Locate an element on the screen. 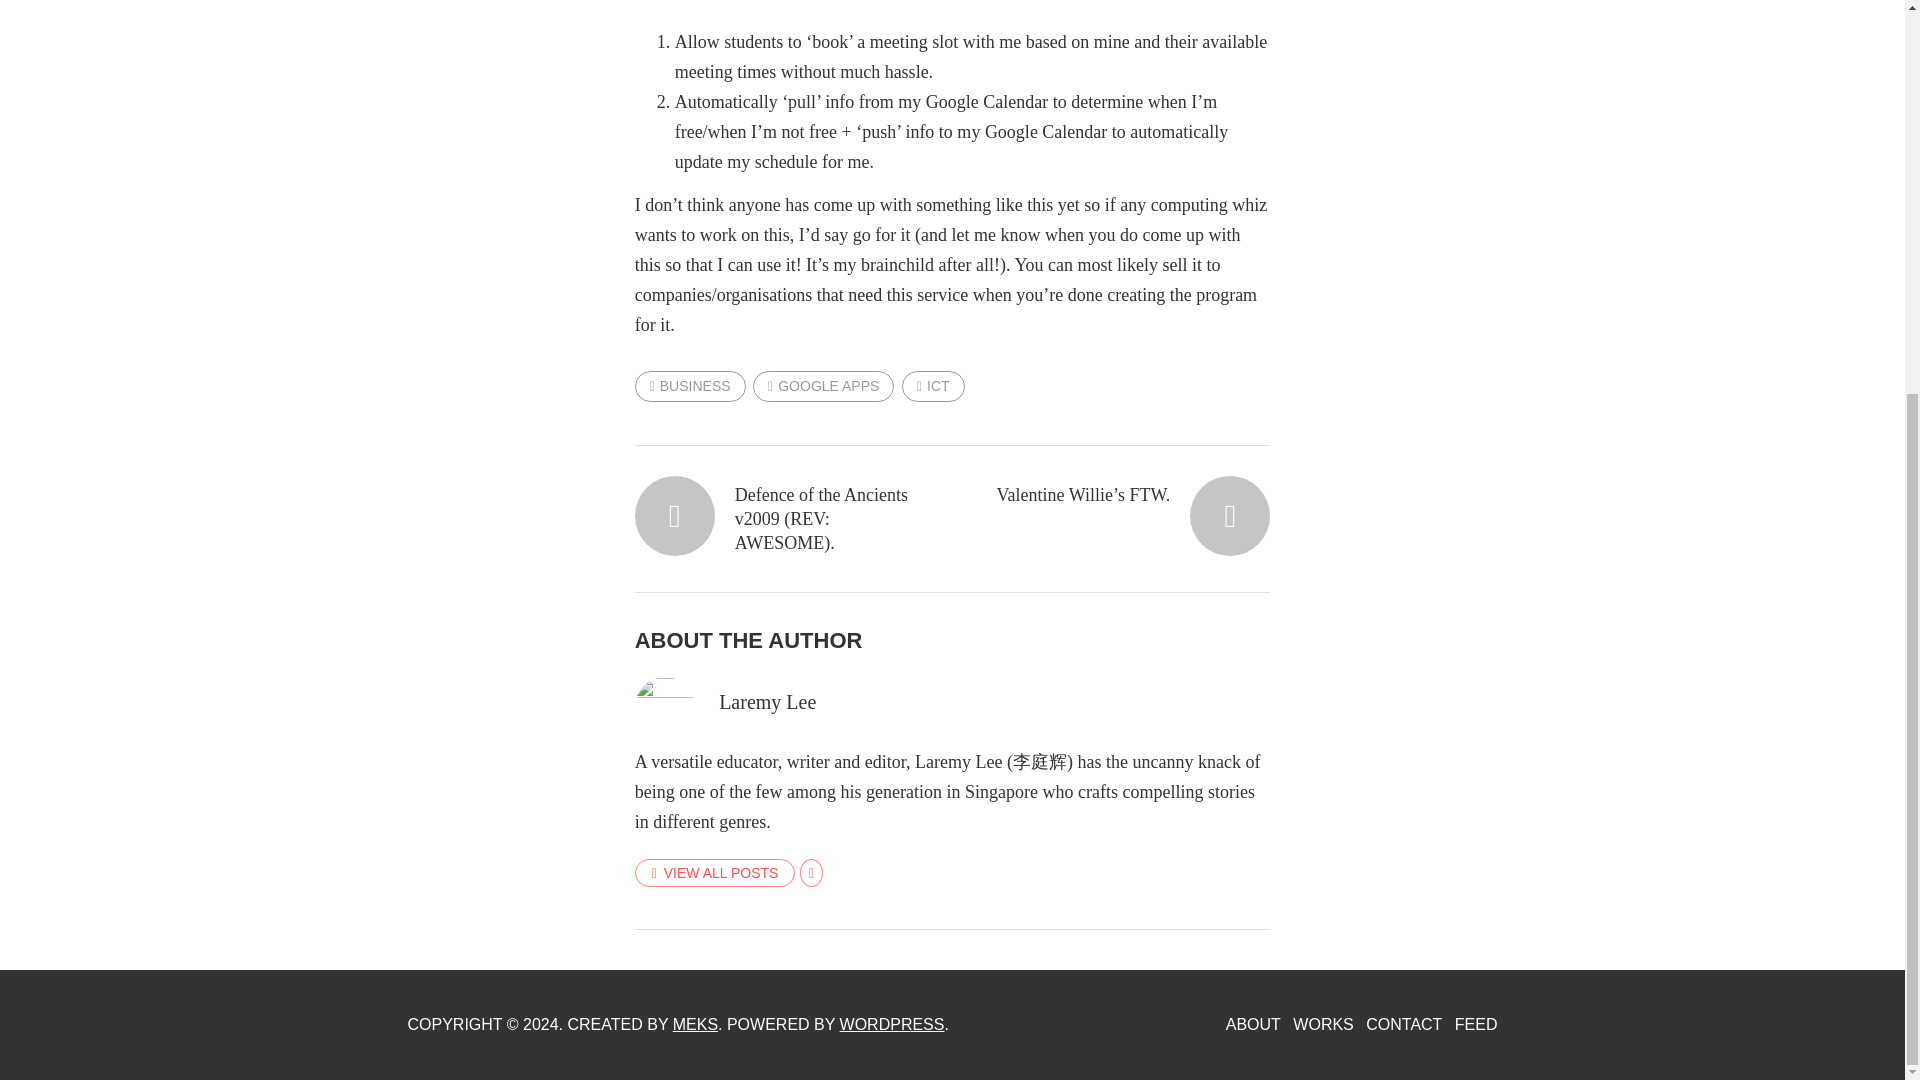  ICT is located at coordinates (934, 385).